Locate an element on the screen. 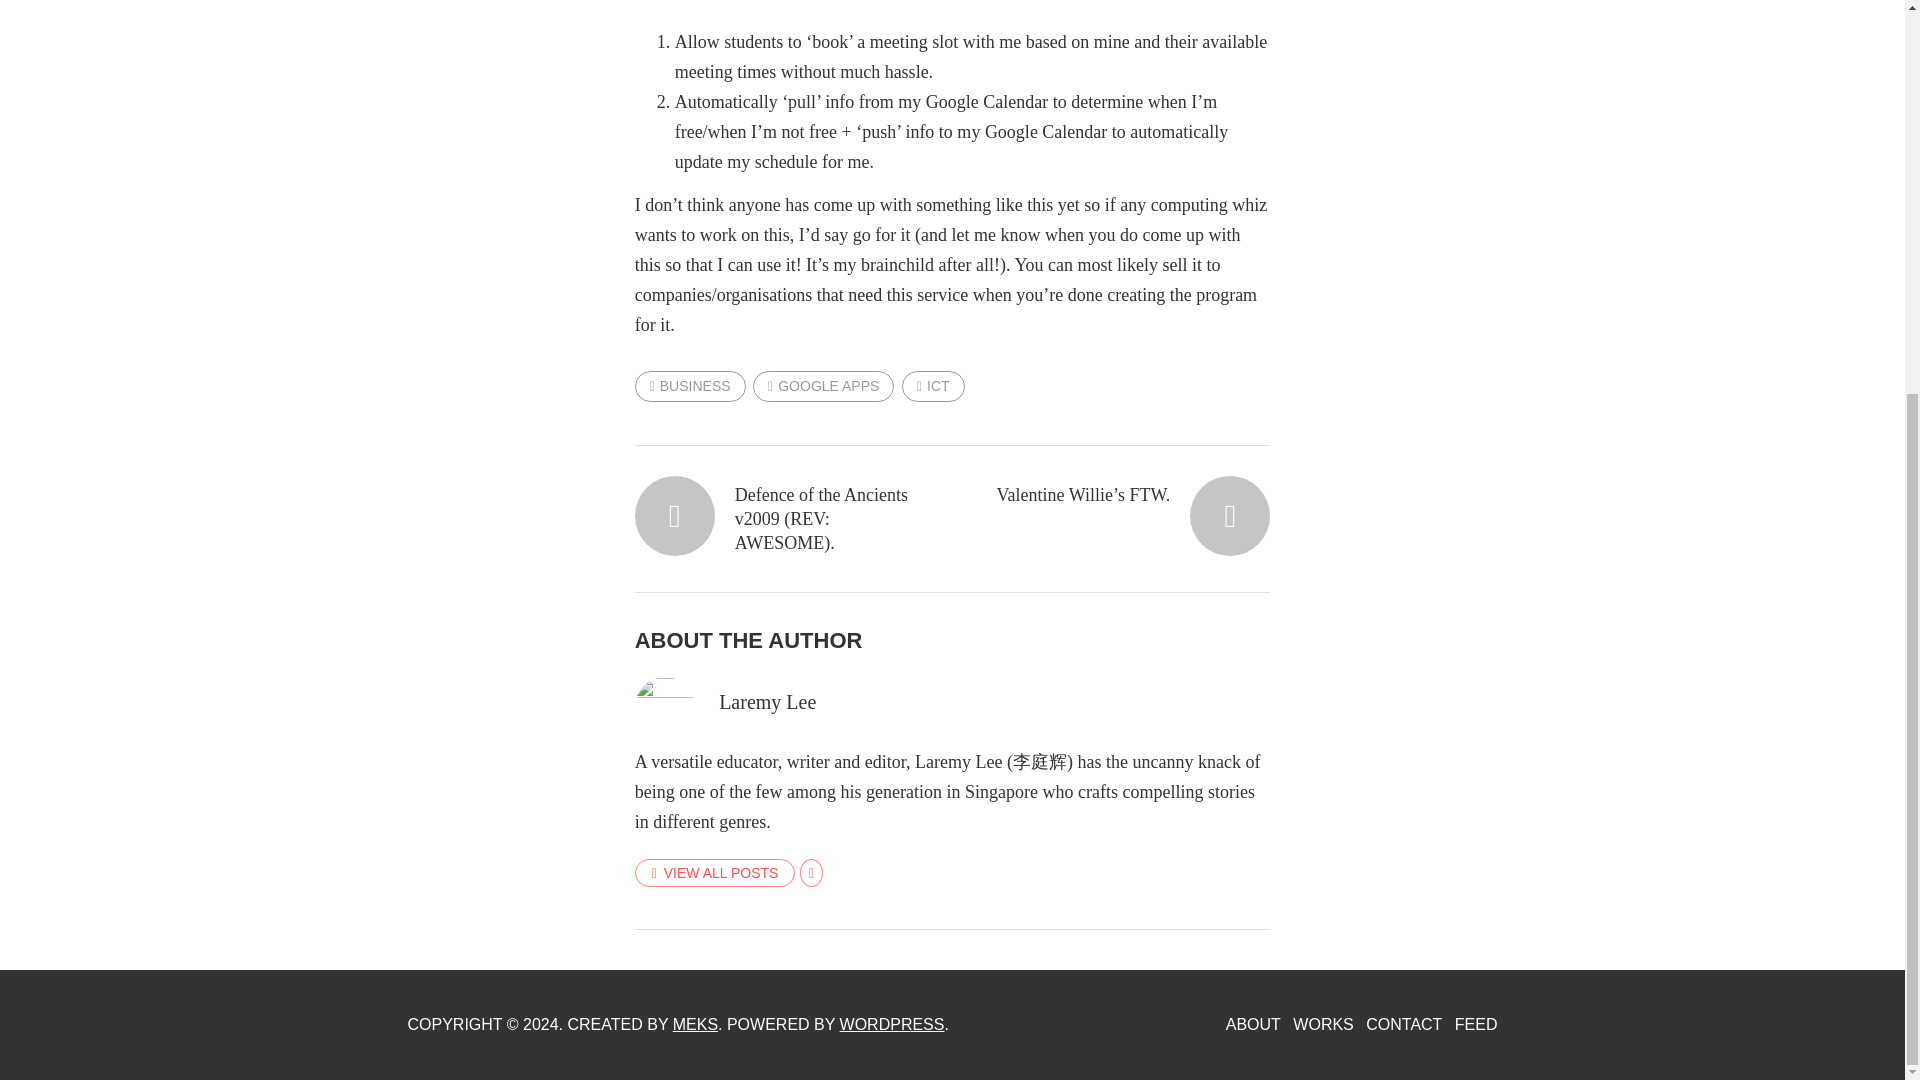  ICT is located at coordinates (934, 385).